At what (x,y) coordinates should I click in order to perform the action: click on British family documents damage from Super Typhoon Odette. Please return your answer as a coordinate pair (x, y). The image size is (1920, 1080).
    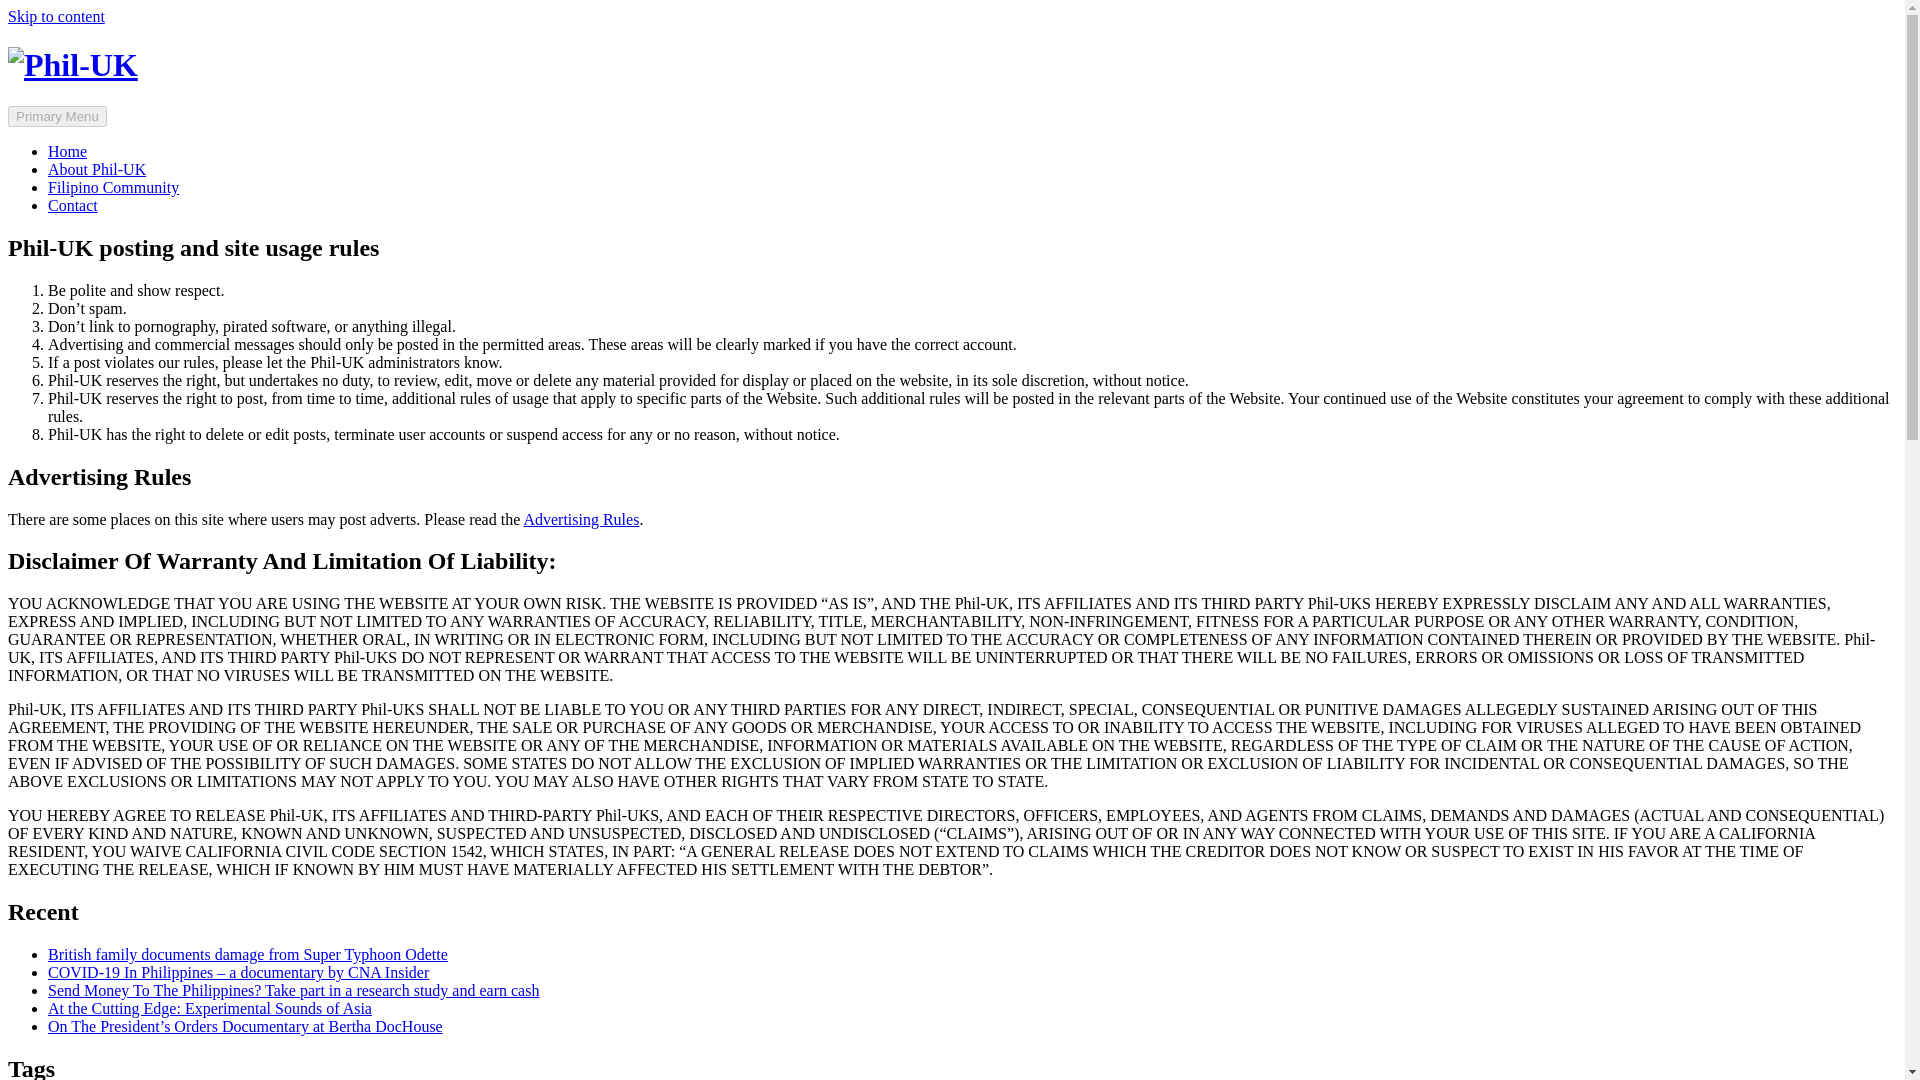
    Looking at the image, I should click on (248, 954).